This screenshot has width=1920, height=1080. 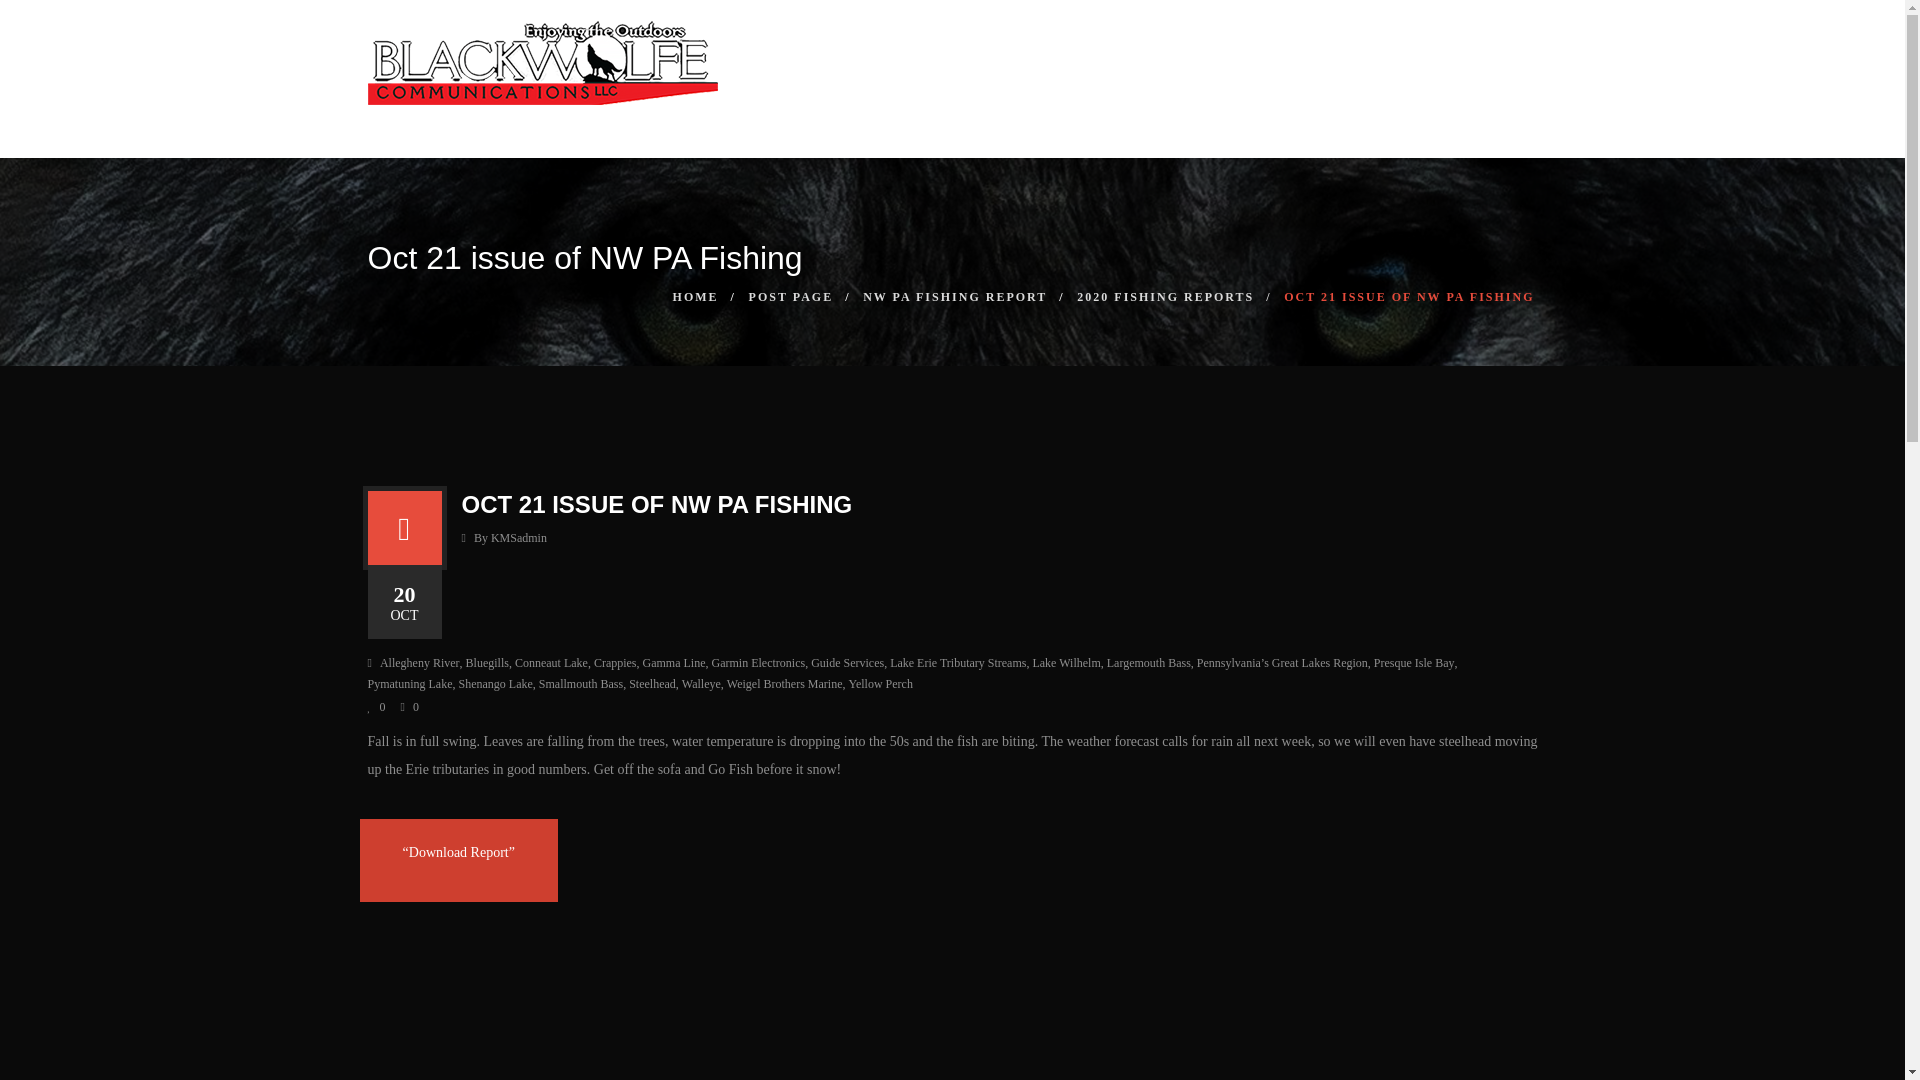 I want to click on Shenango Lake, so click(x=494, y=684).